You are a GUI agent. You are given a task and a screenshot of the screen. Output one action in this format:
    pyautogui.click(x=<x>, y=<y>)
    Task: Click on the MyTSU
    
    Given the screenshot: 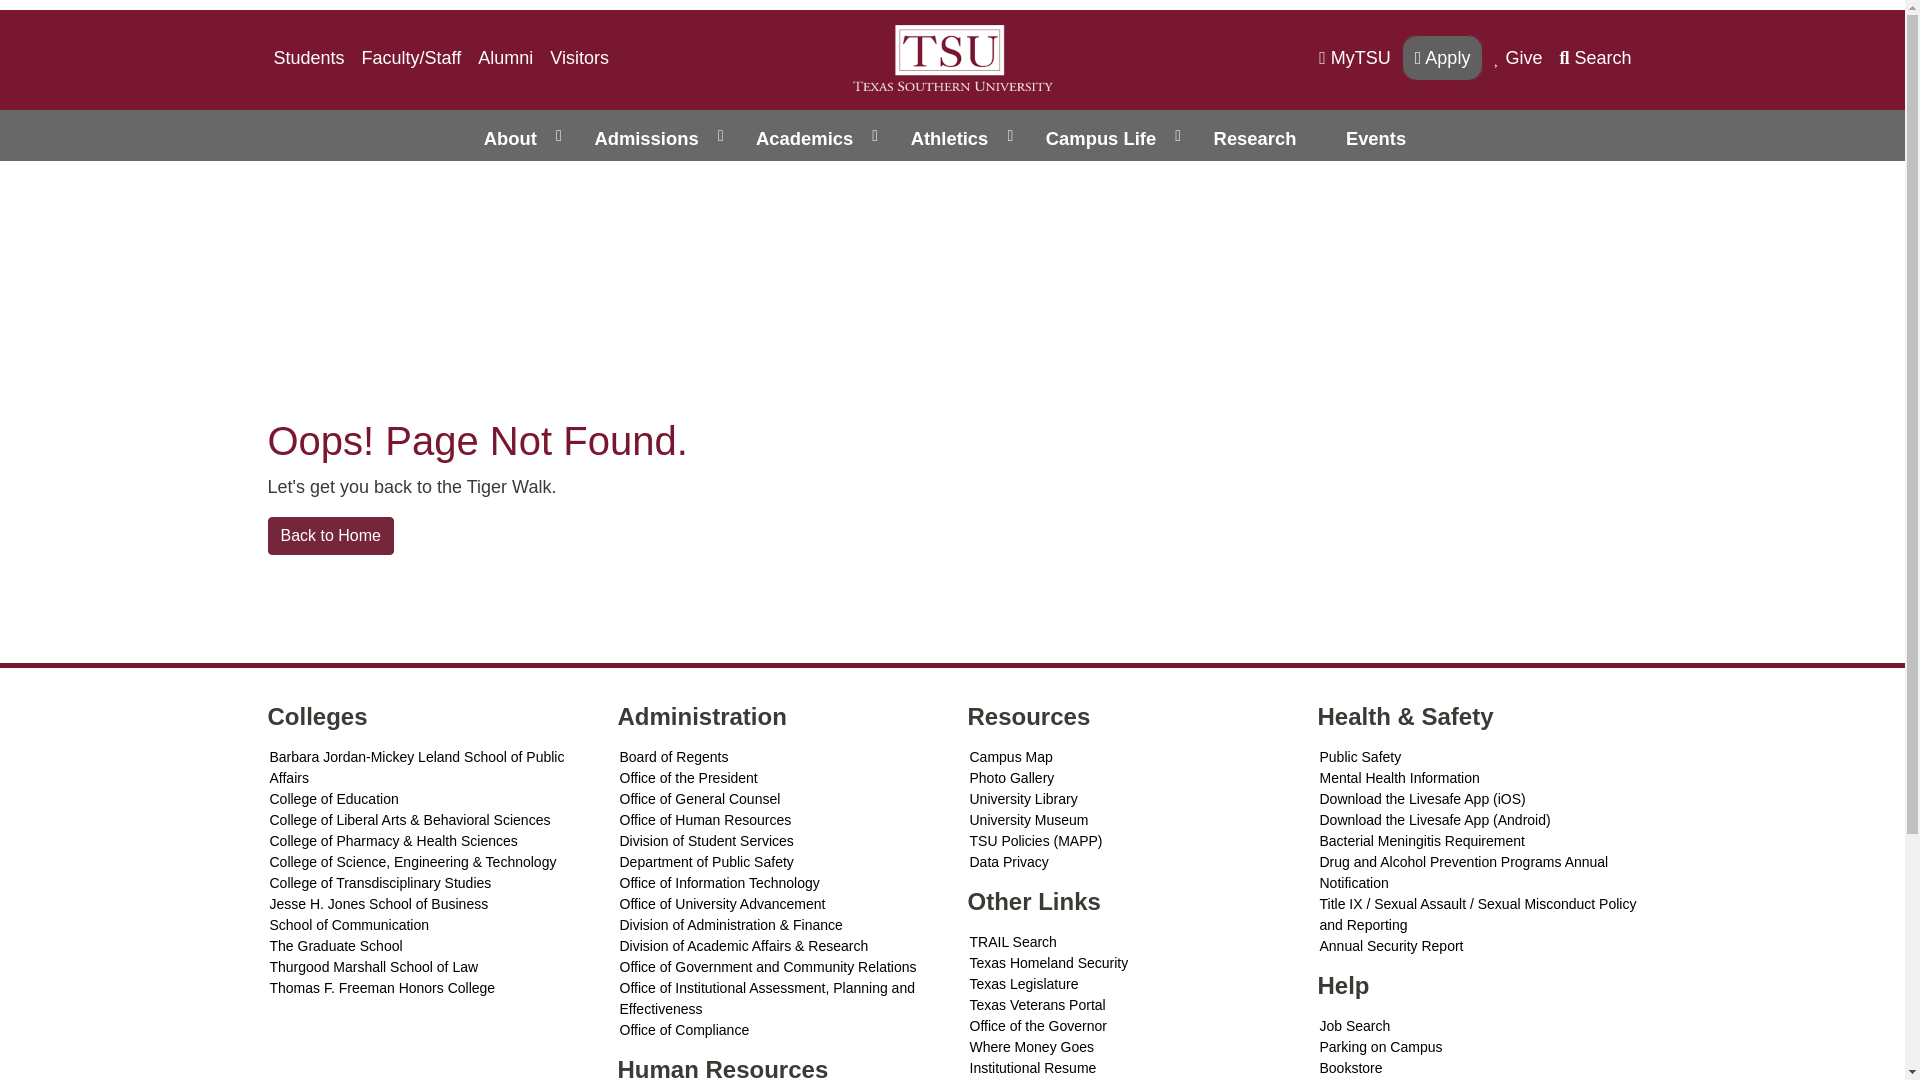 What is the action you would take?
    pyautogui.click(x=1355, y=58)
    